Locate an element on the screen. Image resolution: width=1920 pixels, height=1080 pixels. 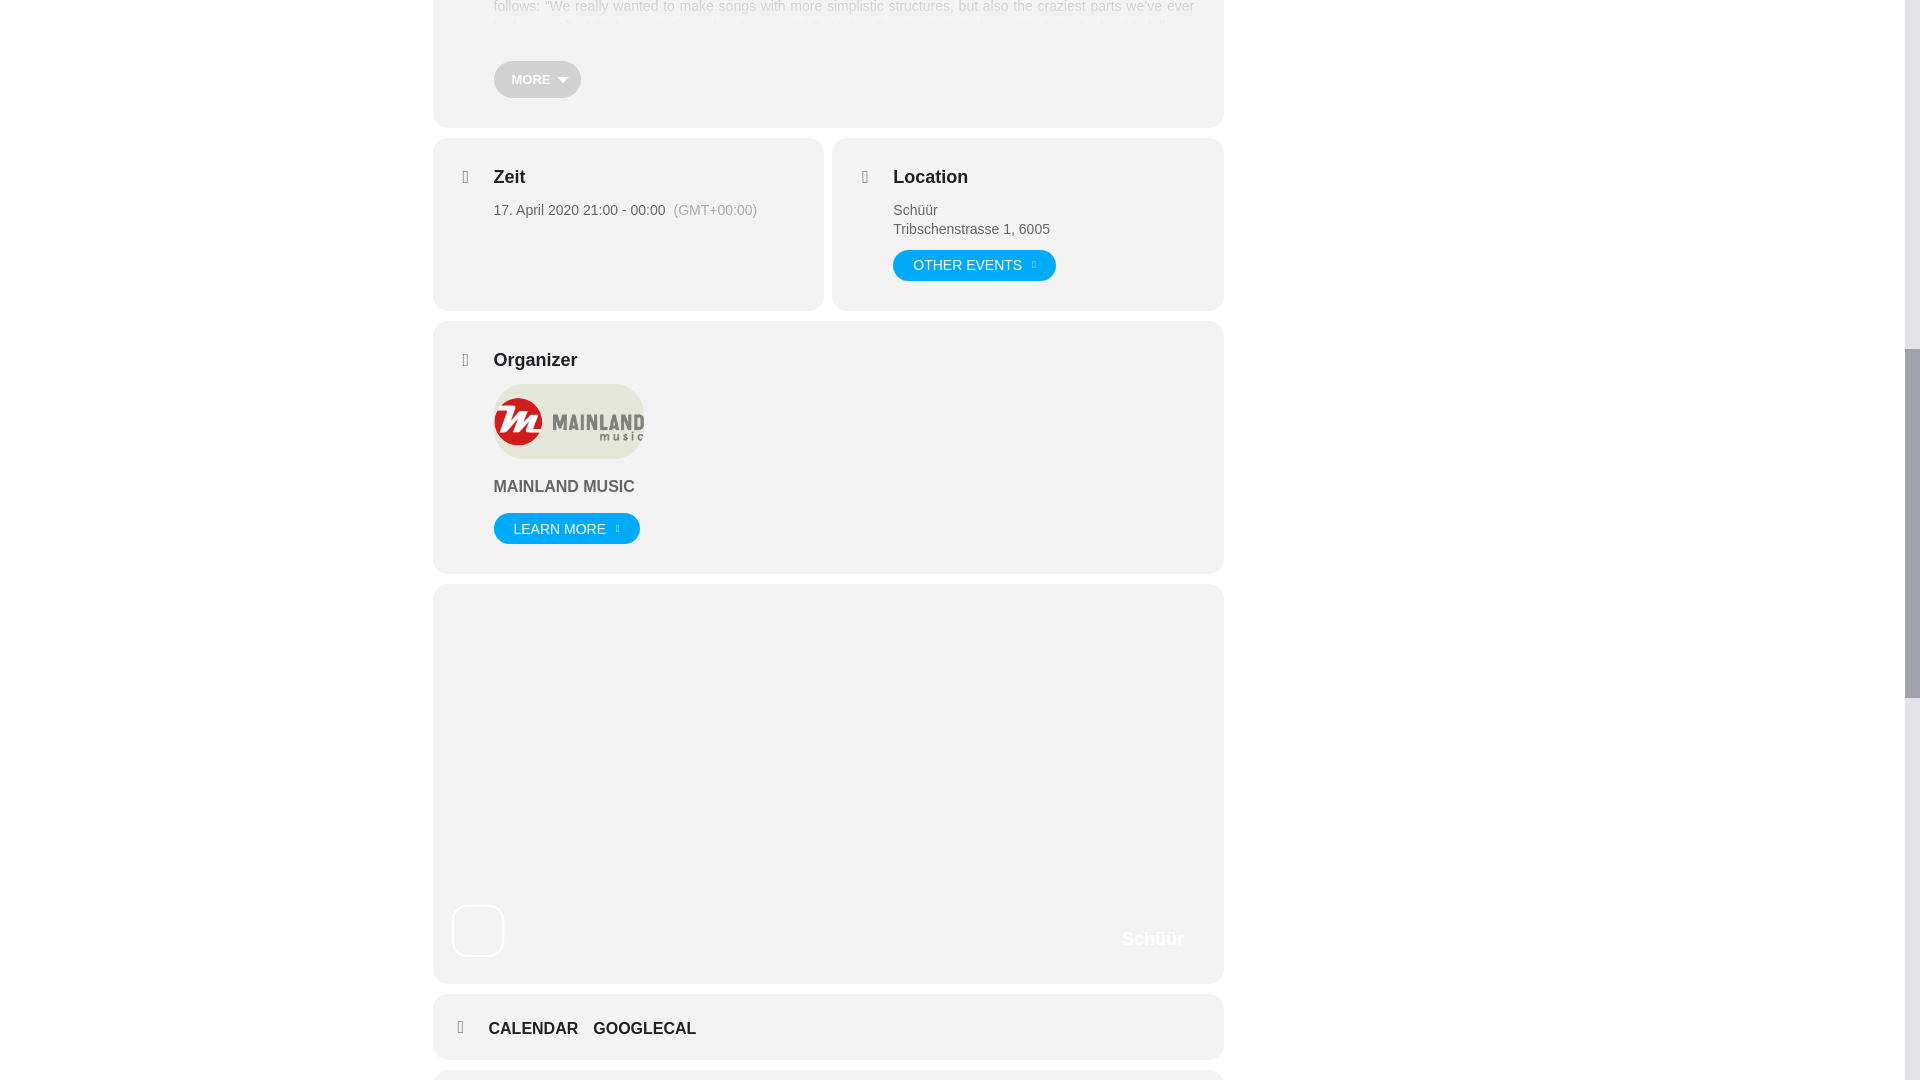
MAINLAND MUSIC is located at coordinates (564, 486).